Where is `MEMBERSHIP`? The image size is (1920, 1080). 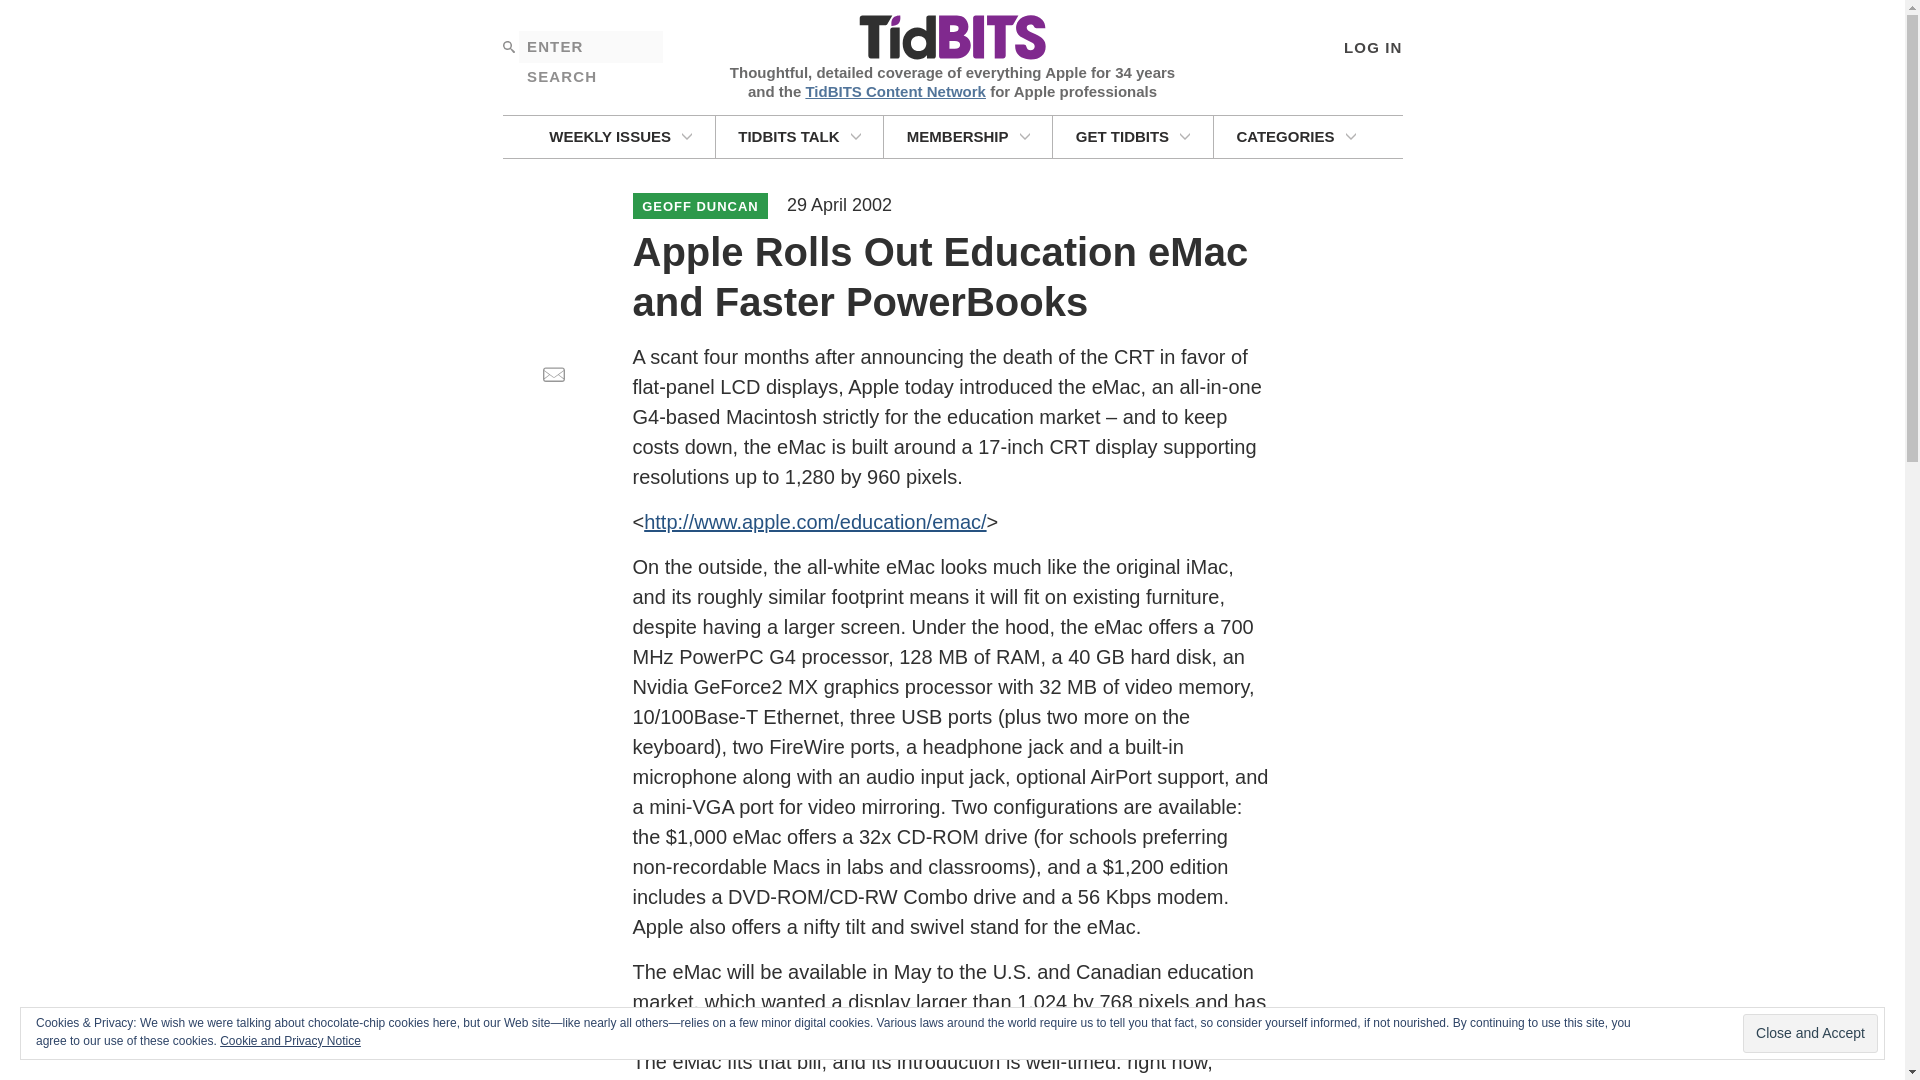 MEMBERSHIP is located at coordinates (968, 136).